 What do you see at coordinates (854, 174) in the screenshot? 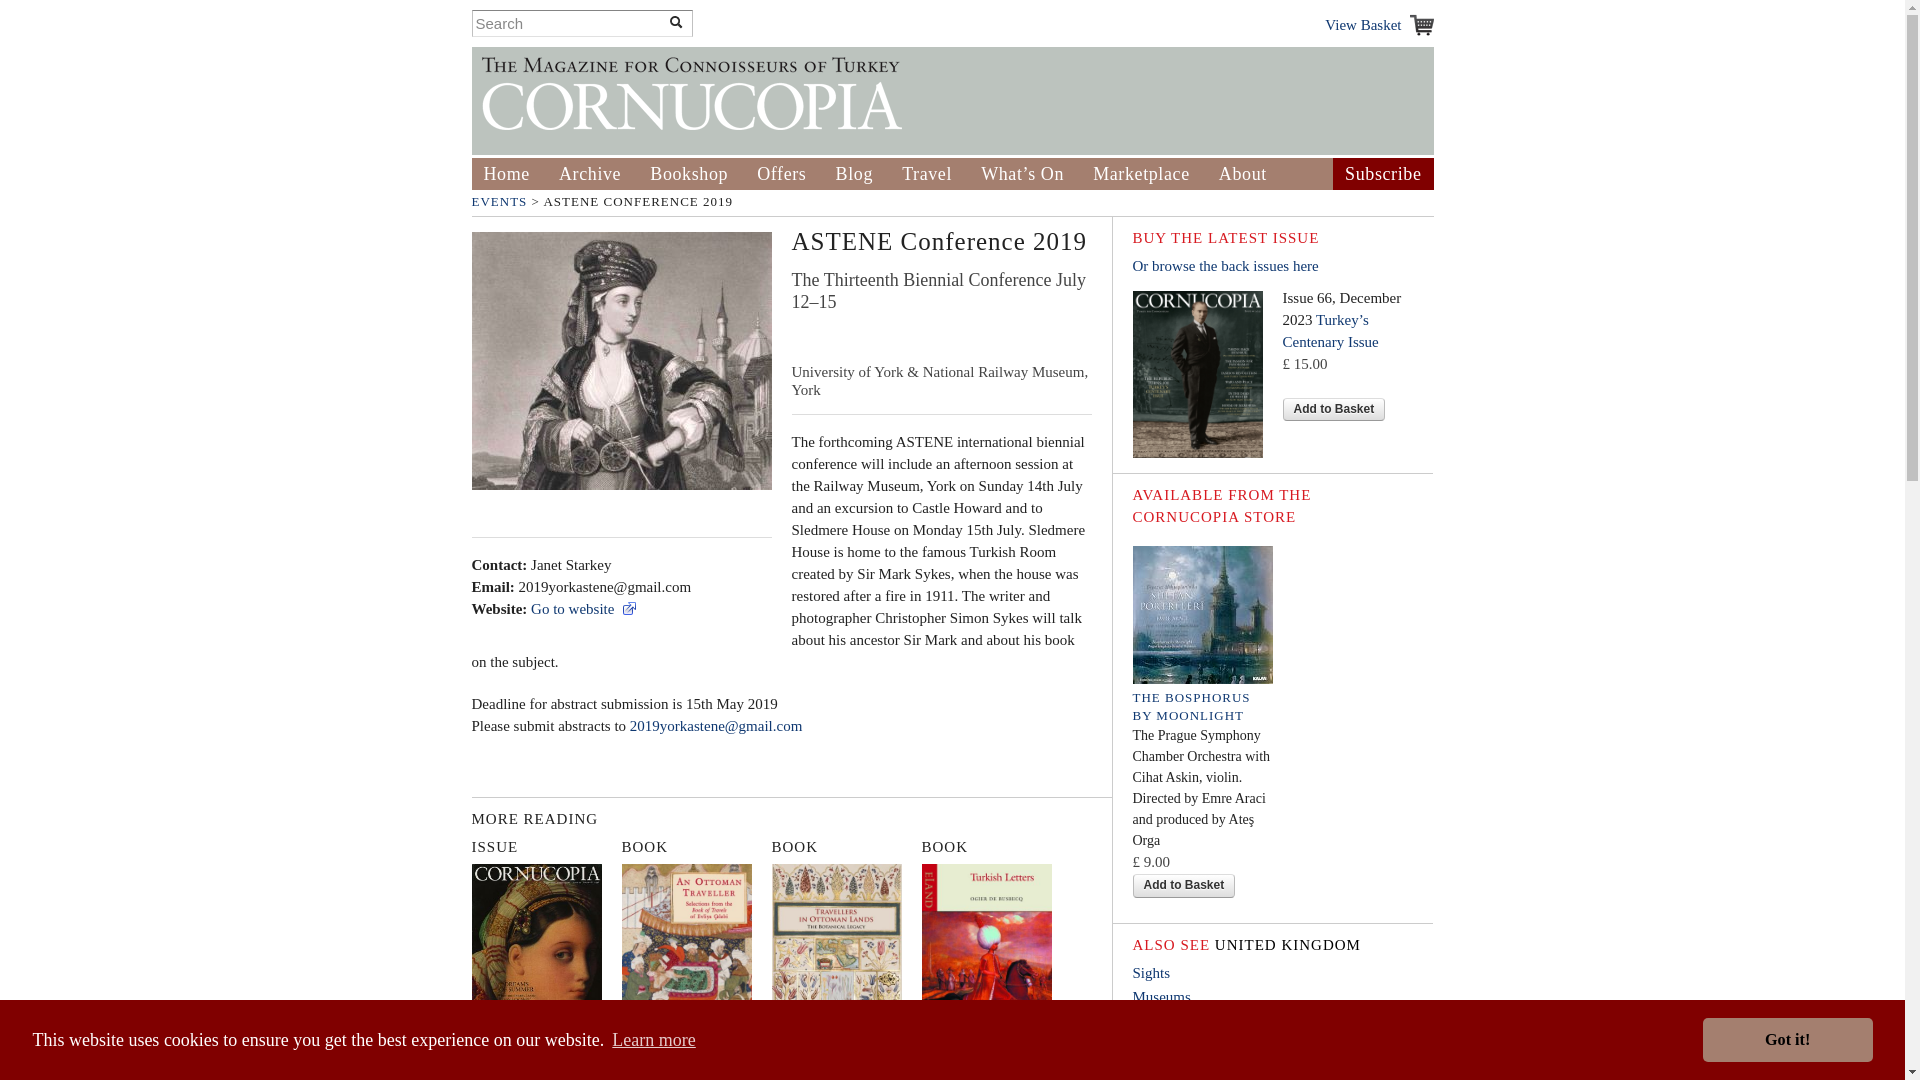
I see `Blog` at bounding box center [854, 174].